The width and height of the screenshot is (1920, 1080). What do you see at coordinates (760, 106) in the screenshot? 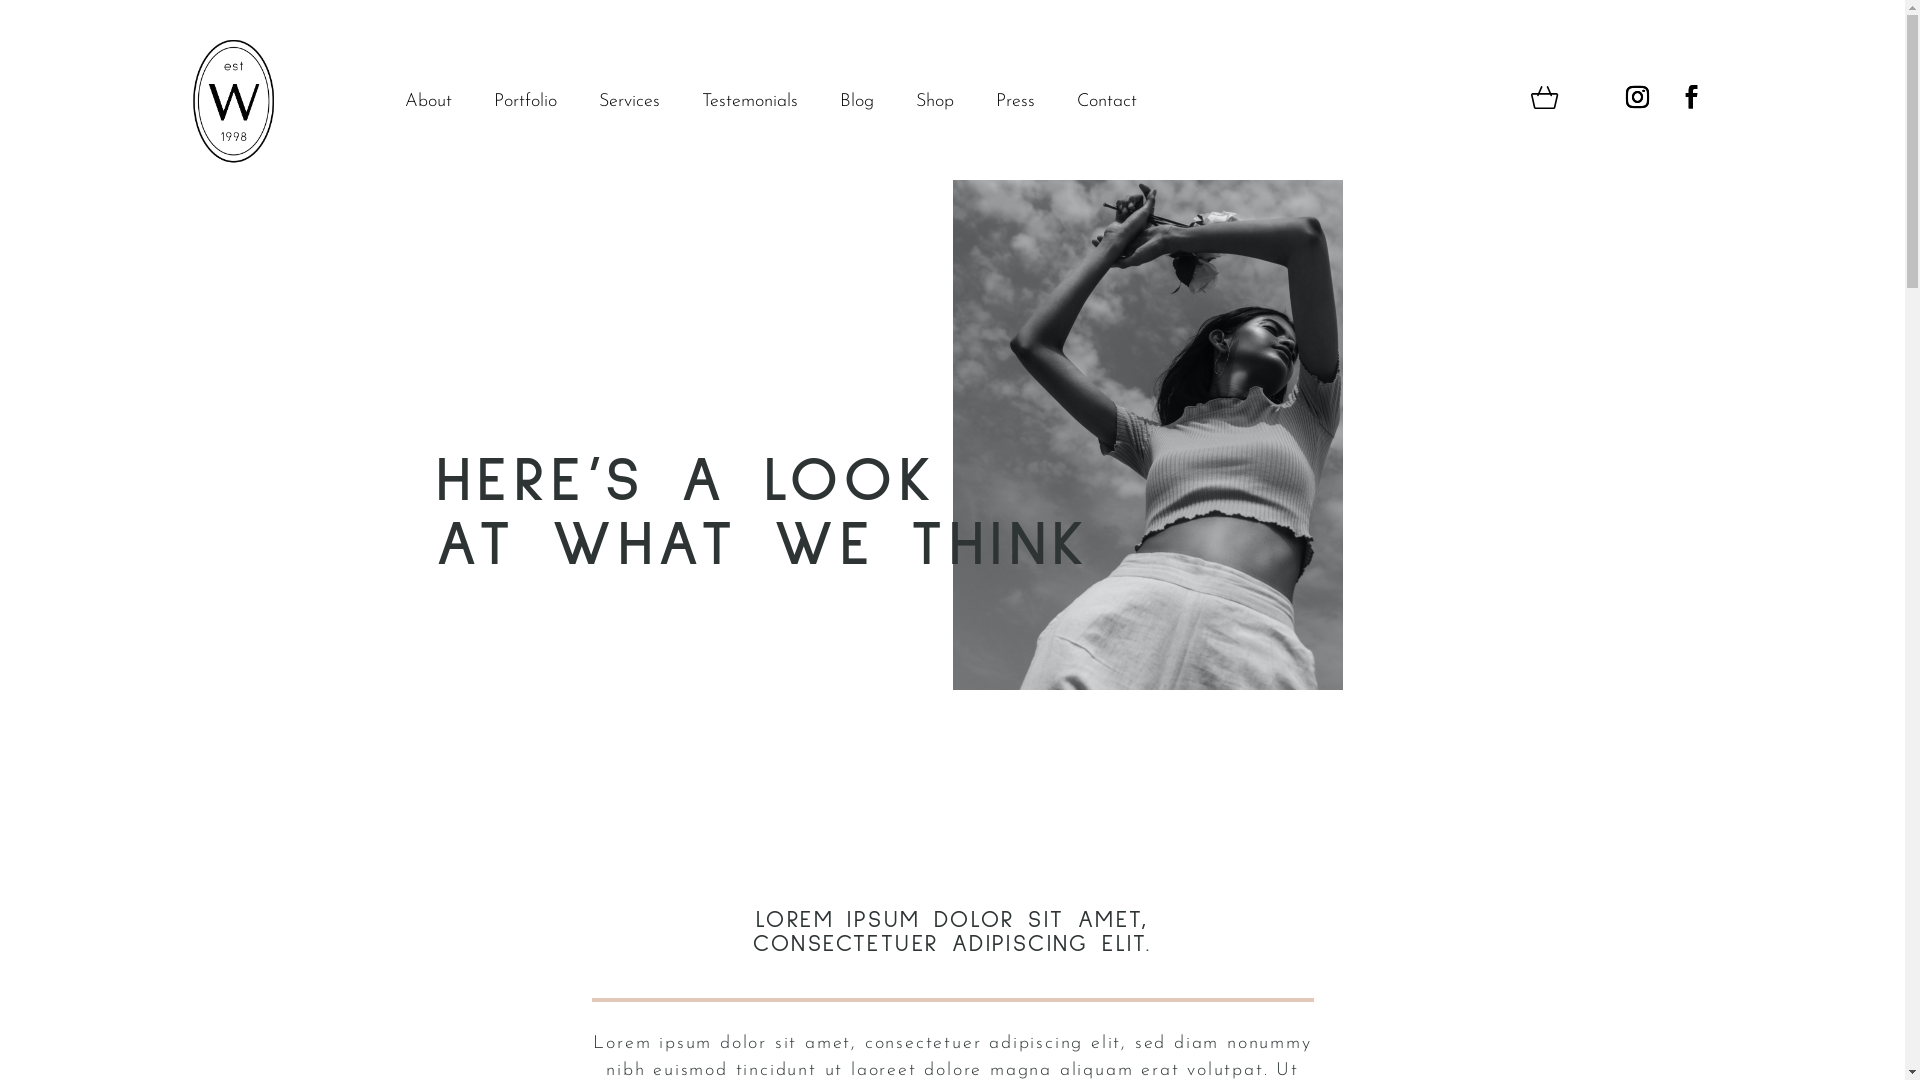
I see `Testemonials` at bounding box center [760, 106].